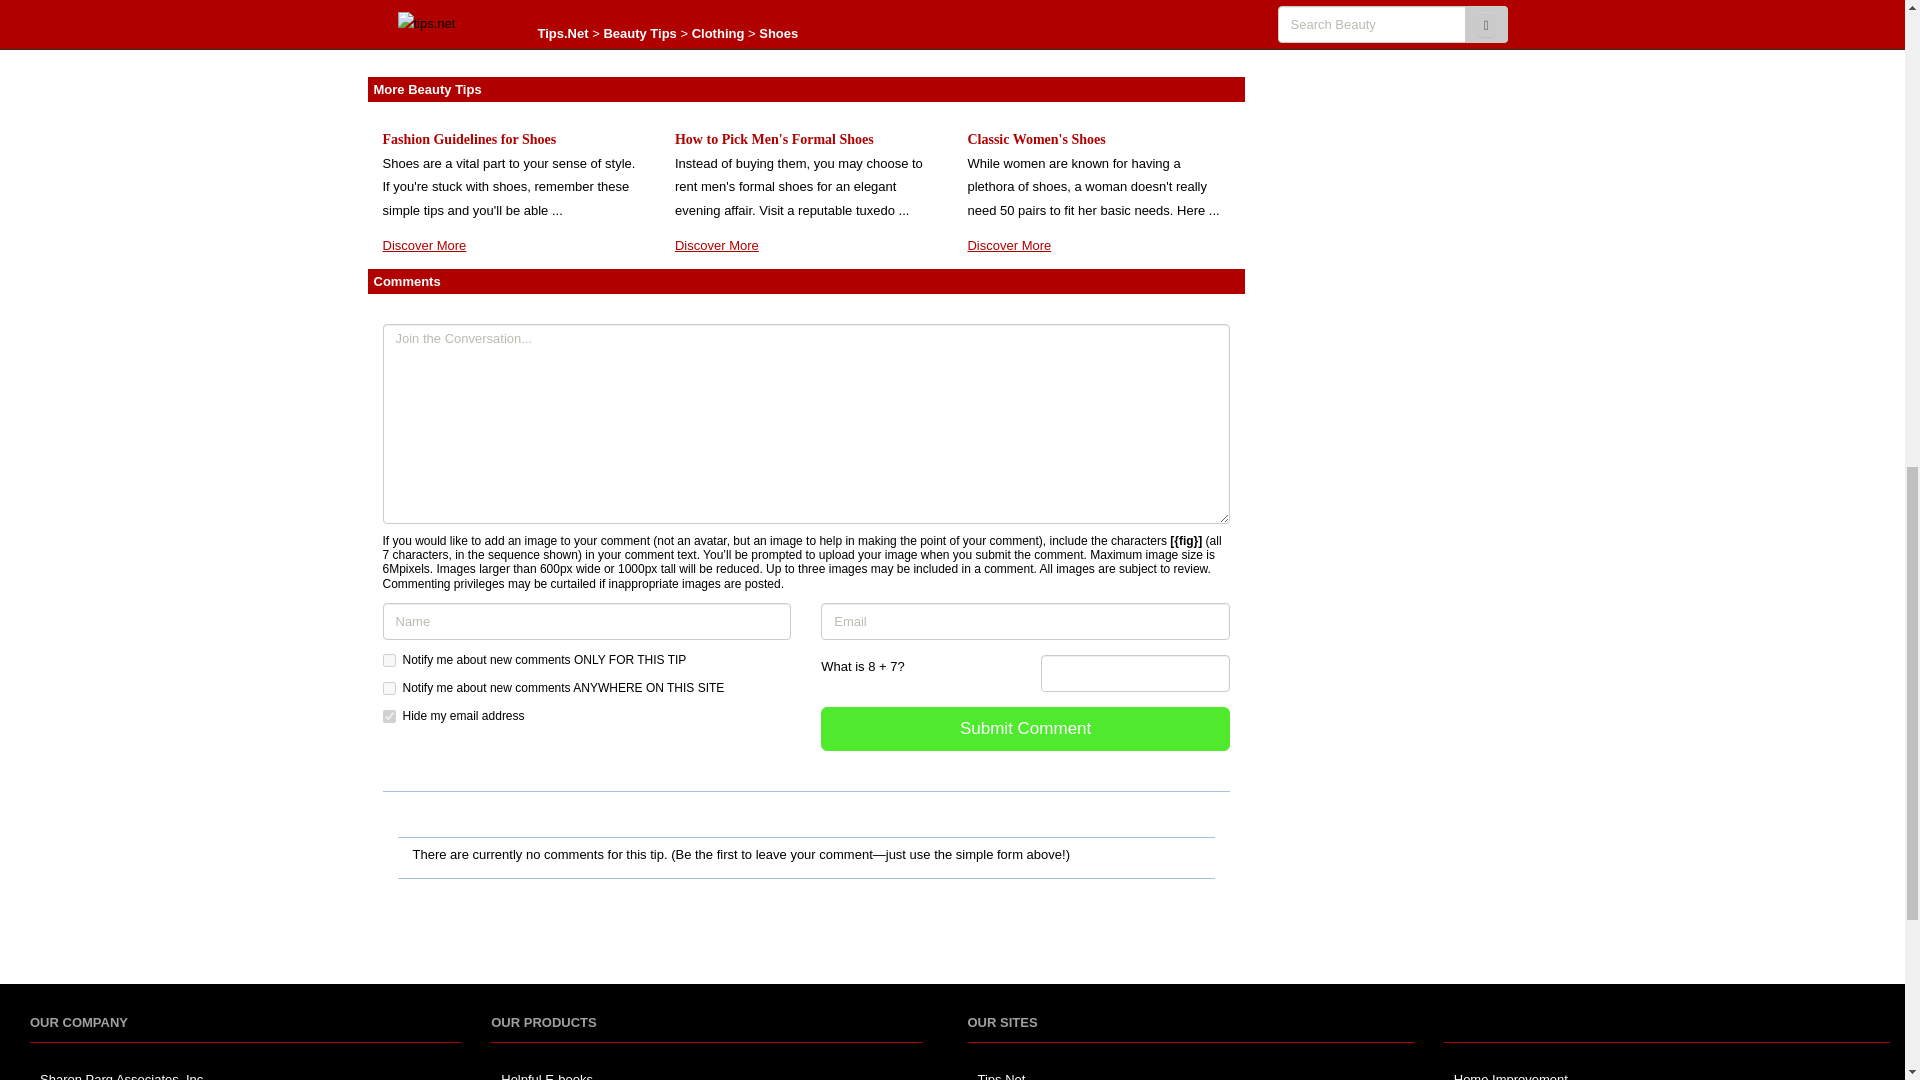 The height and width of the screenshot is (1080, 1920). What do you see at coordinates (424, 244) in the screenshot?
I see `Discover More` at bounding box center [424, 244].